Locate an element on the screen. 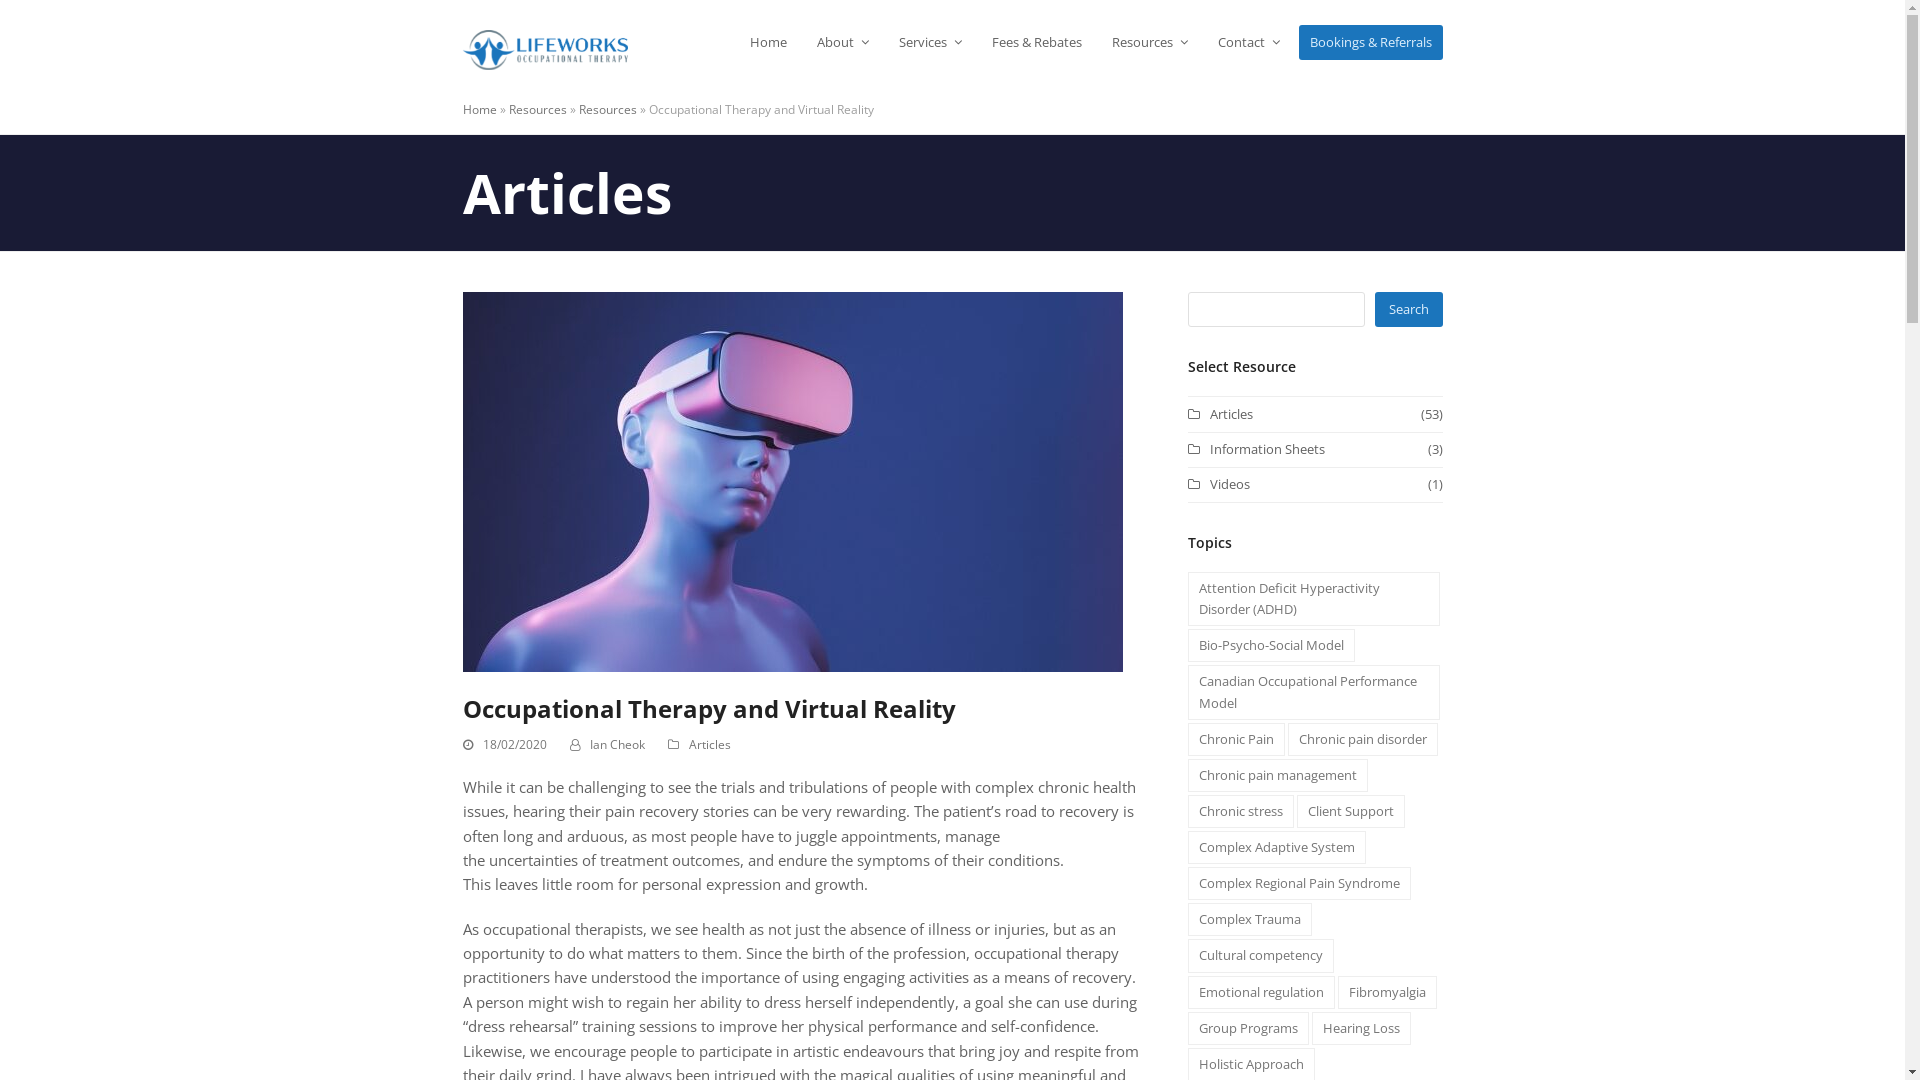 Image resolution: width=1920 pixels, height=1080 pixels. Fees & Rebates is located at coordinates (1036, 42).